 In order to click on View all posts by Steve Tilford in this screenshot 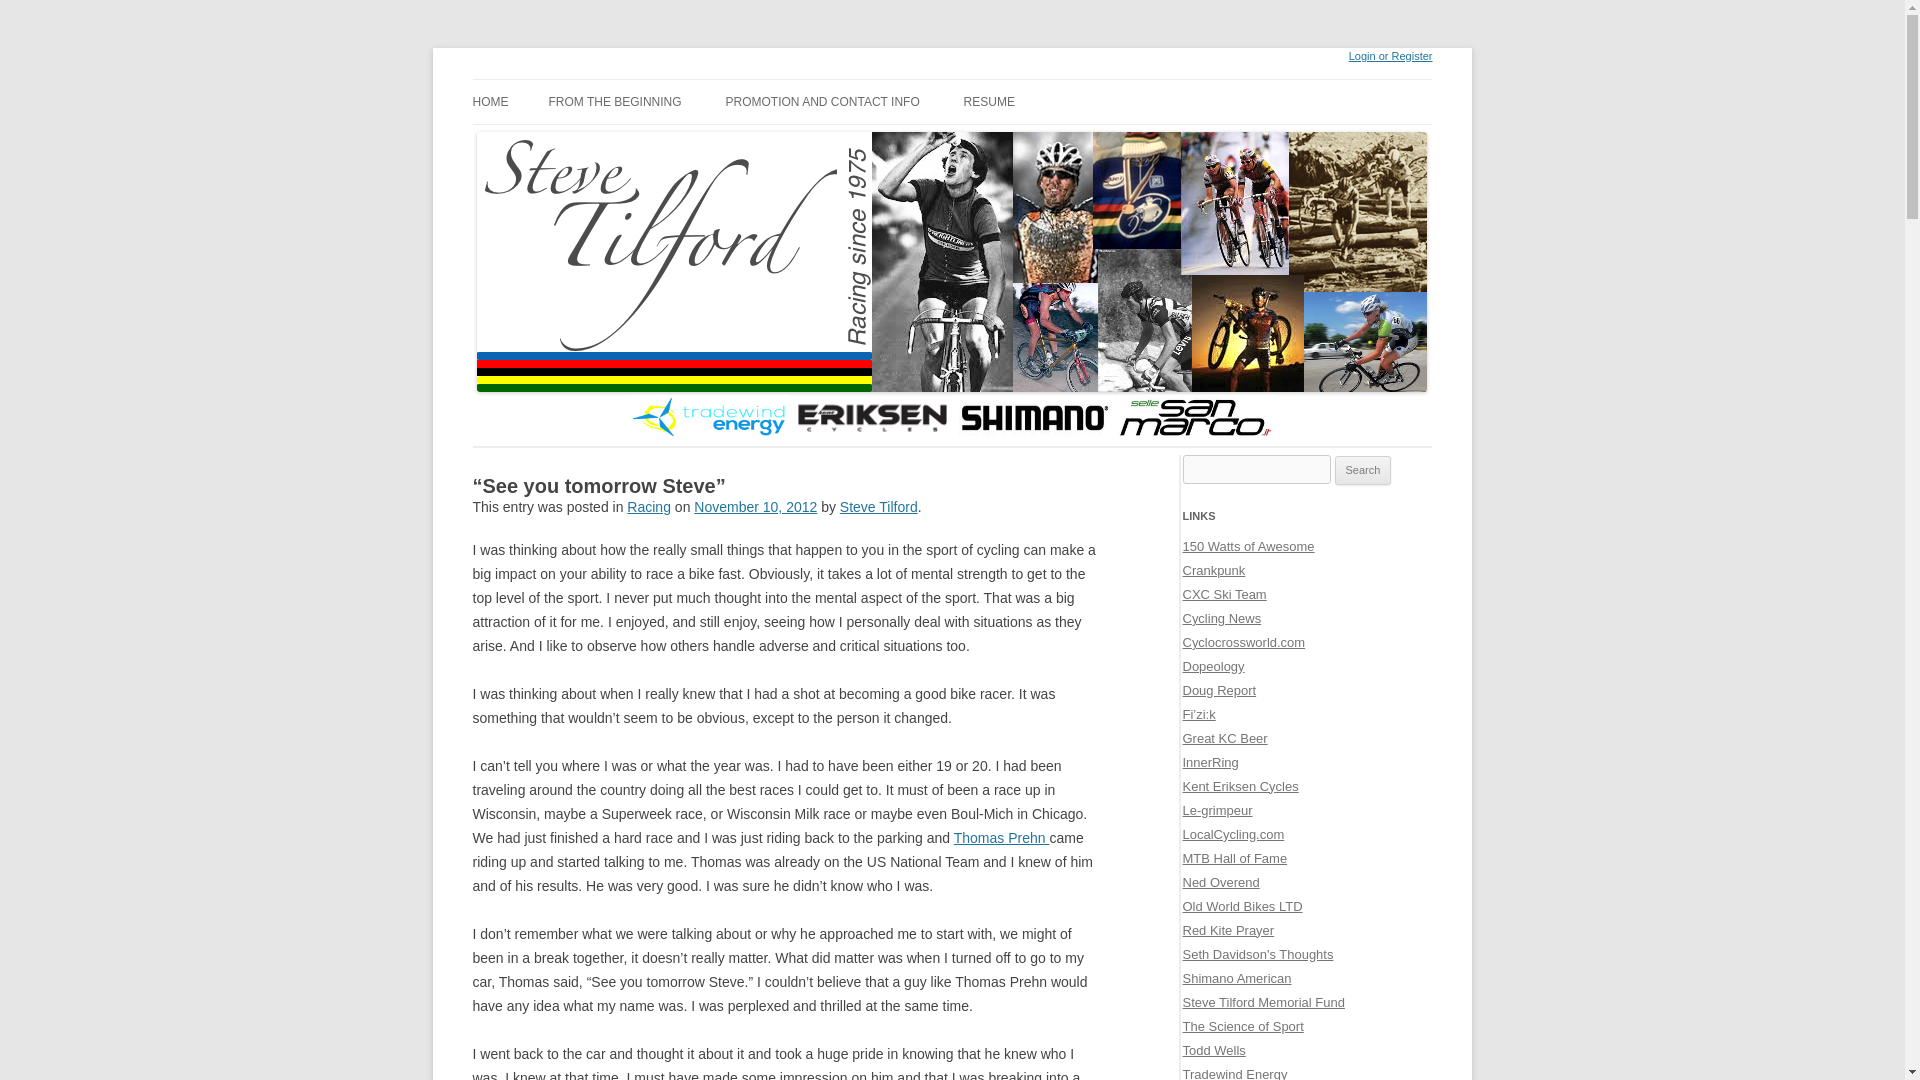, I will do `click(878, 506)`.